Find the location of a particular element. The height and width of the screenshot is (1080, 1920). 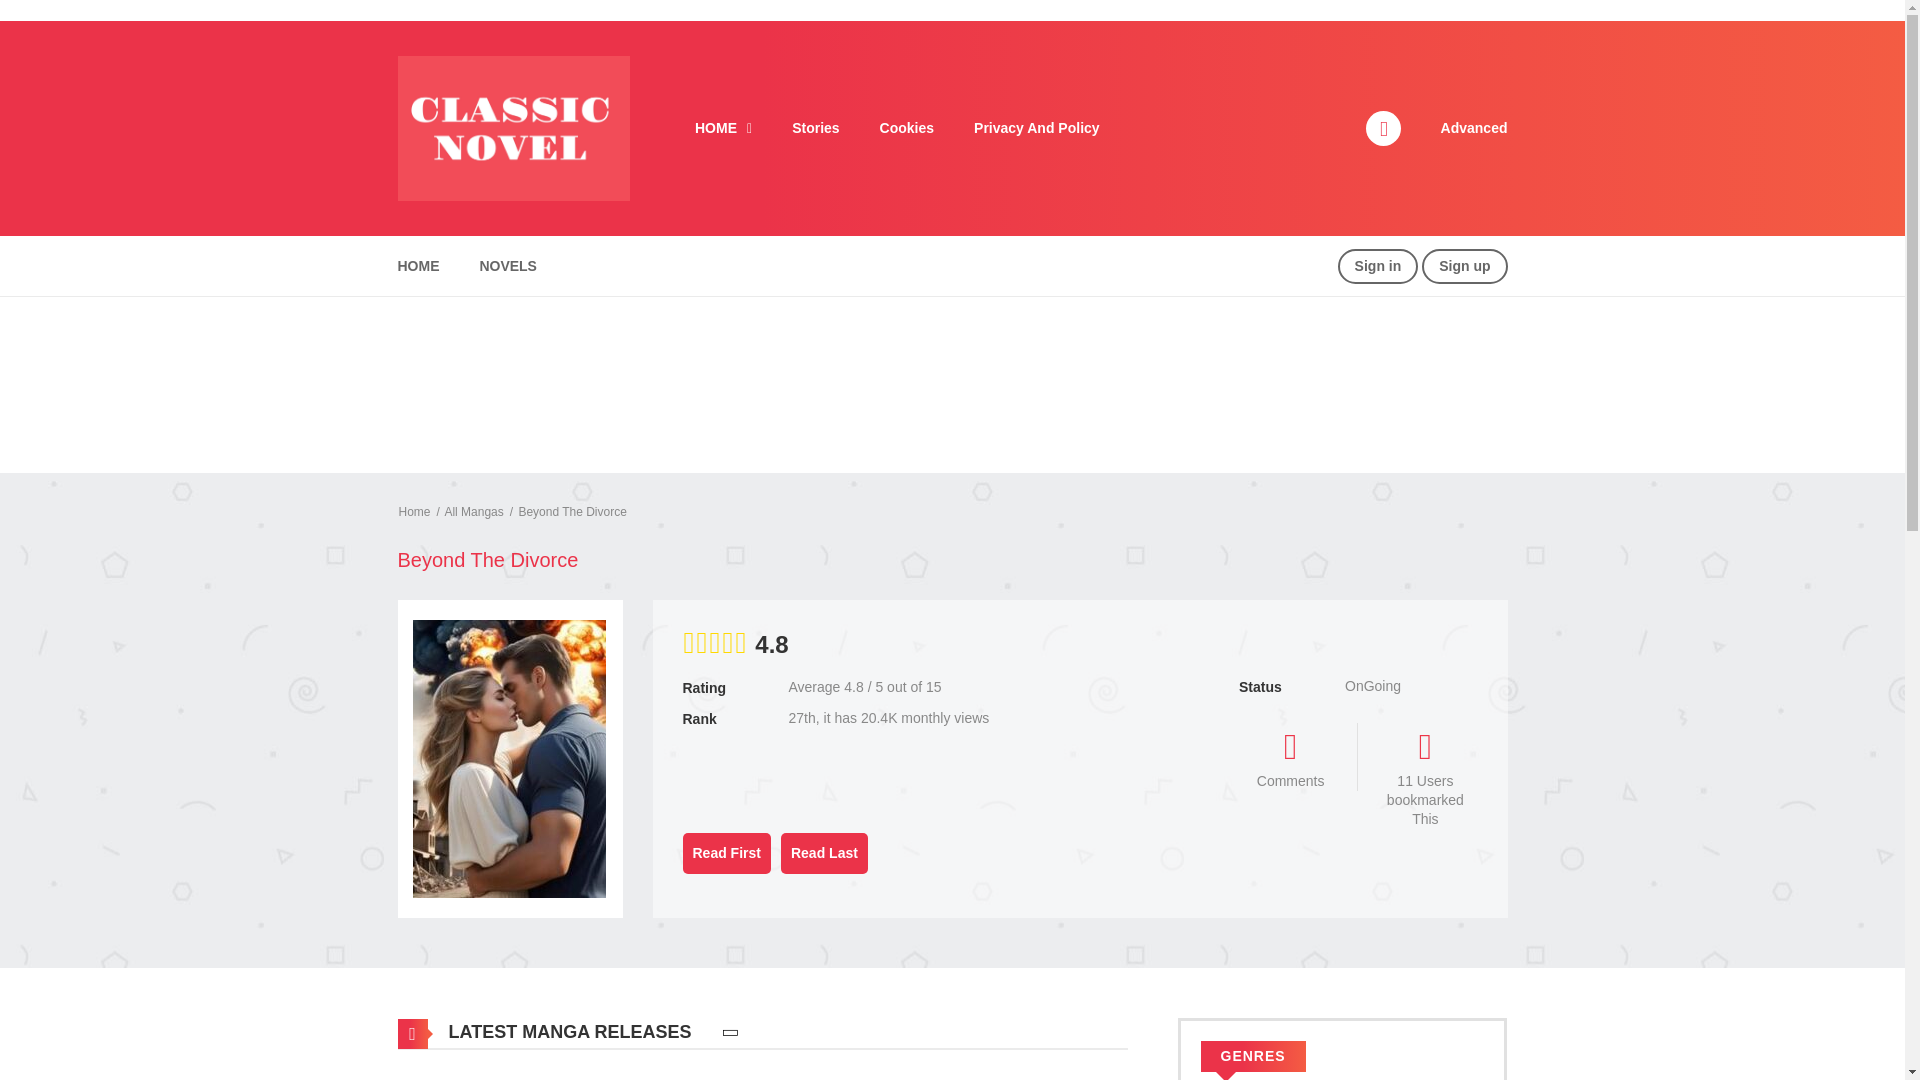

Cookies is located at coordinates (907, 128).